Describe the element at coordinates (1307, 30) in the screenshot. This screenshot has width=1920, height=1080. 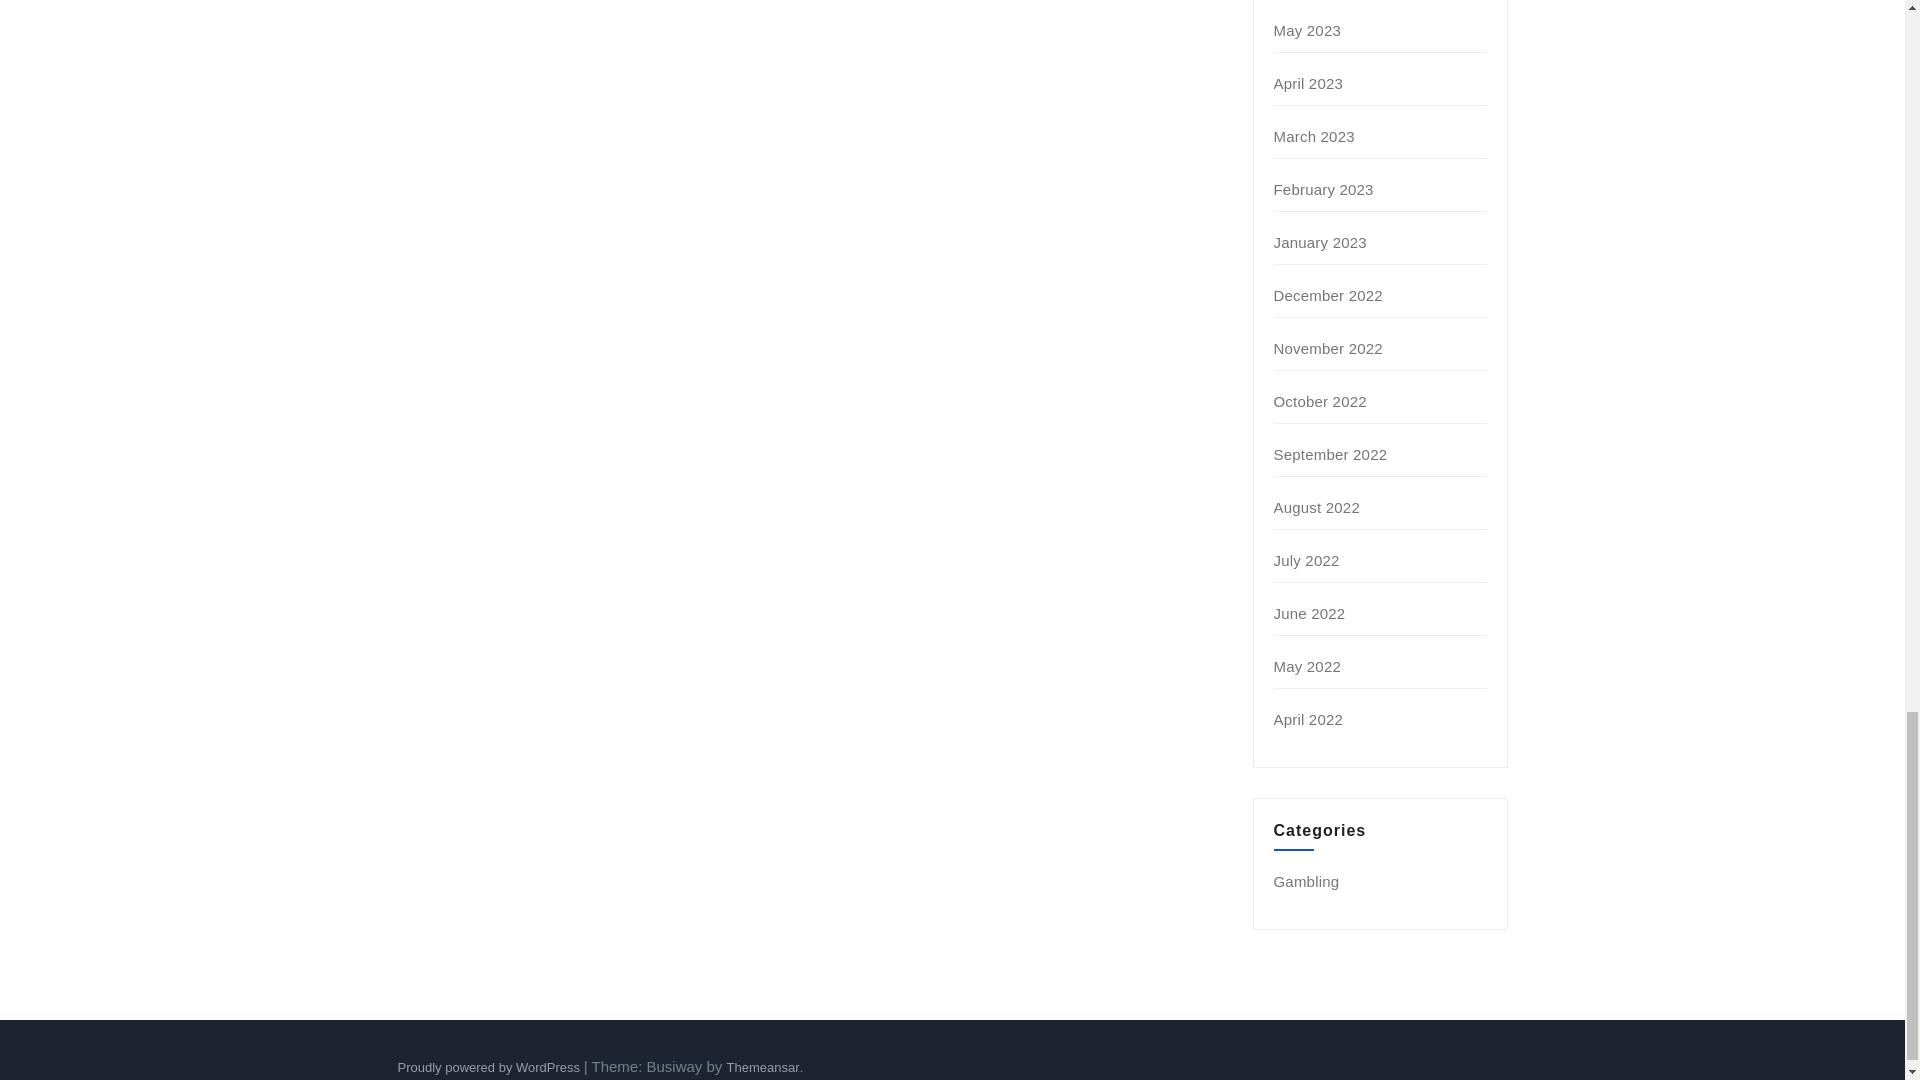
I see `May 2023` at that location.